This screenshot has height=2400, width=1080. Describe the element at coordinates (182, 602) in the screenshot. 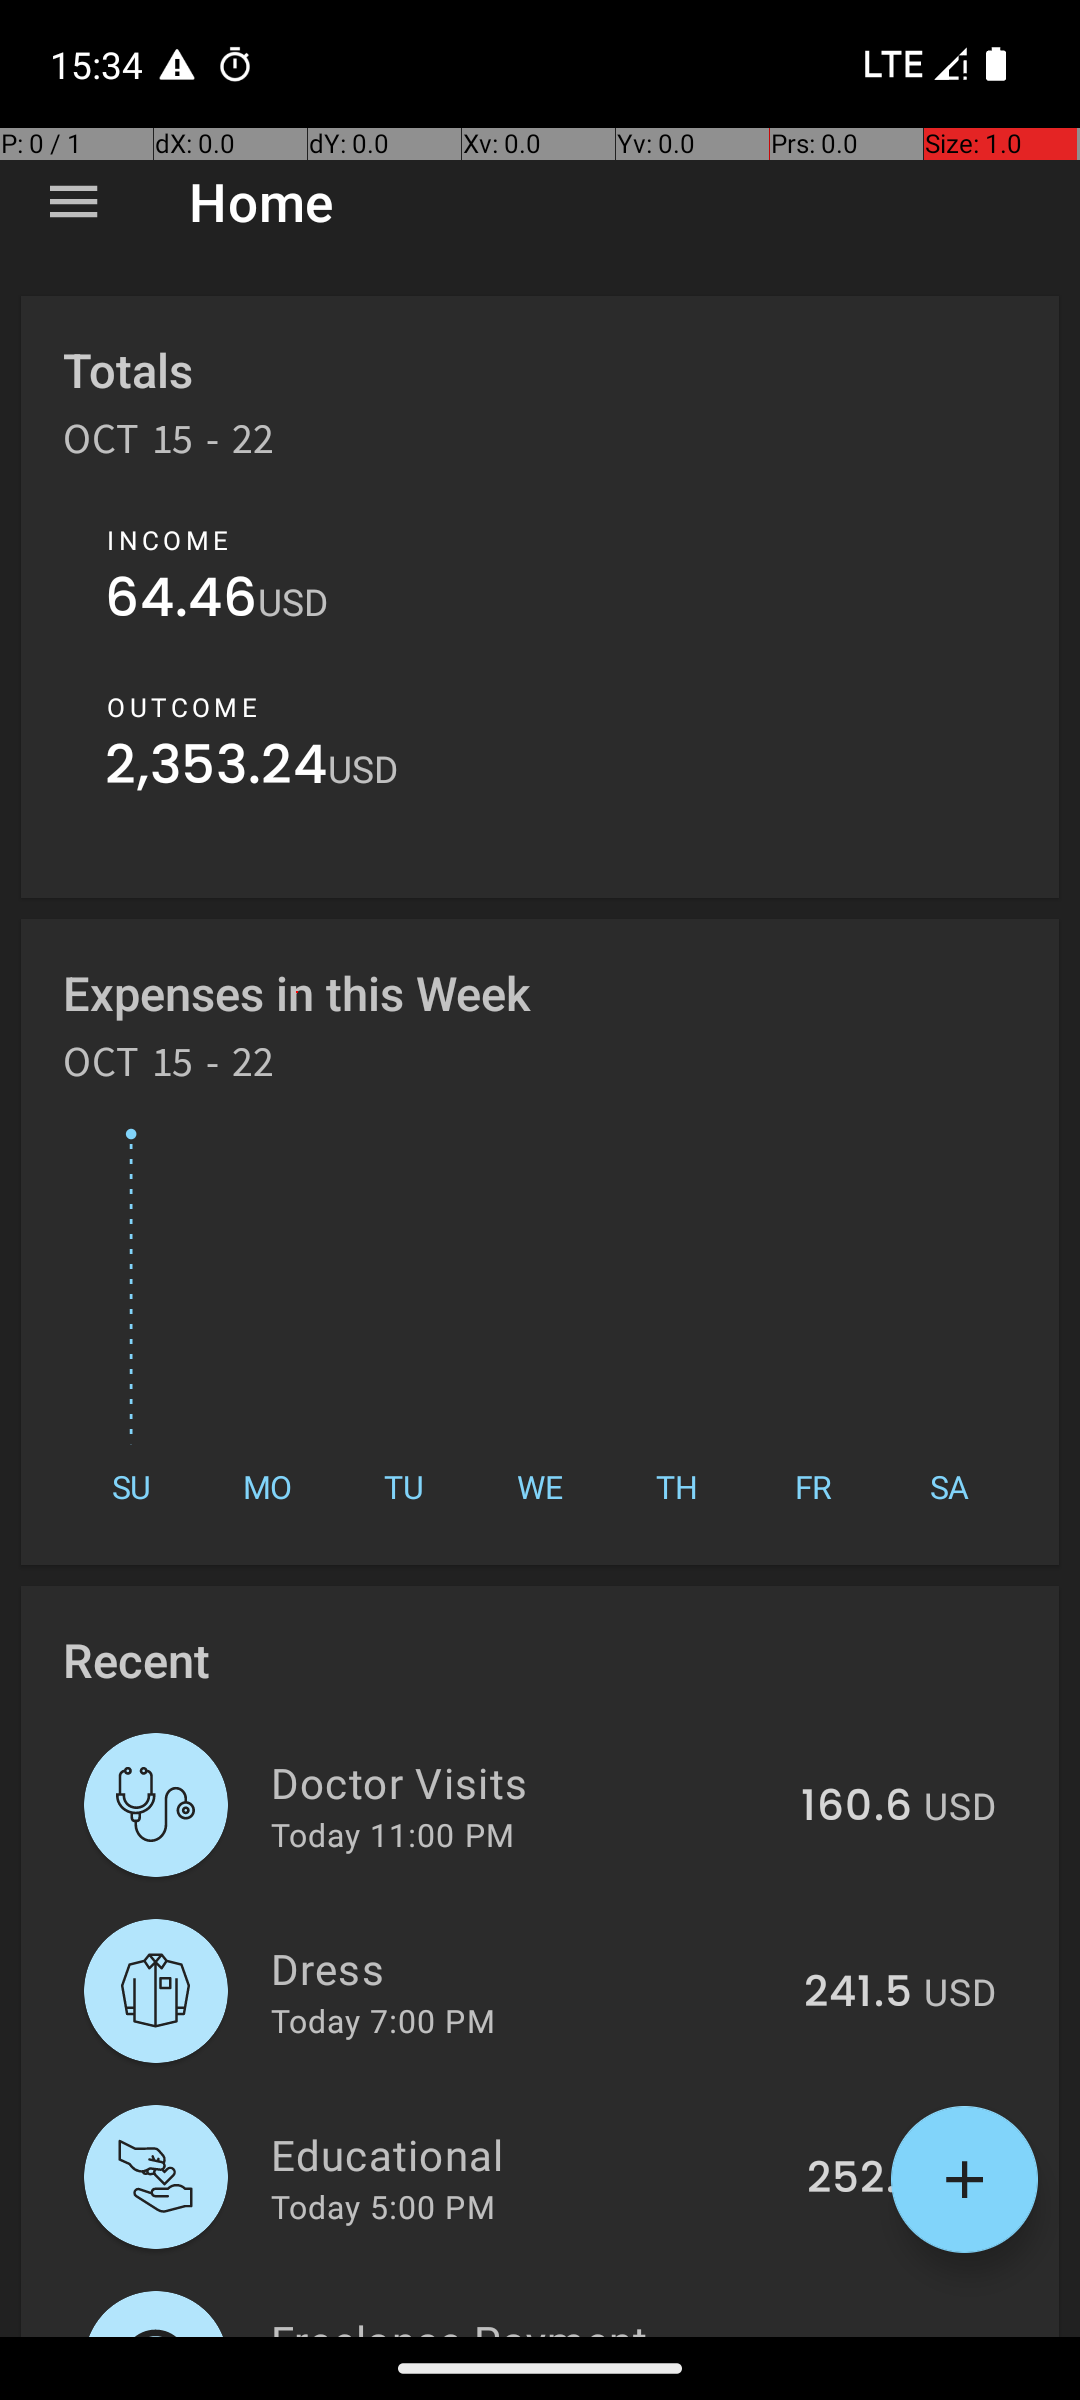

I see `64.46` at that location.